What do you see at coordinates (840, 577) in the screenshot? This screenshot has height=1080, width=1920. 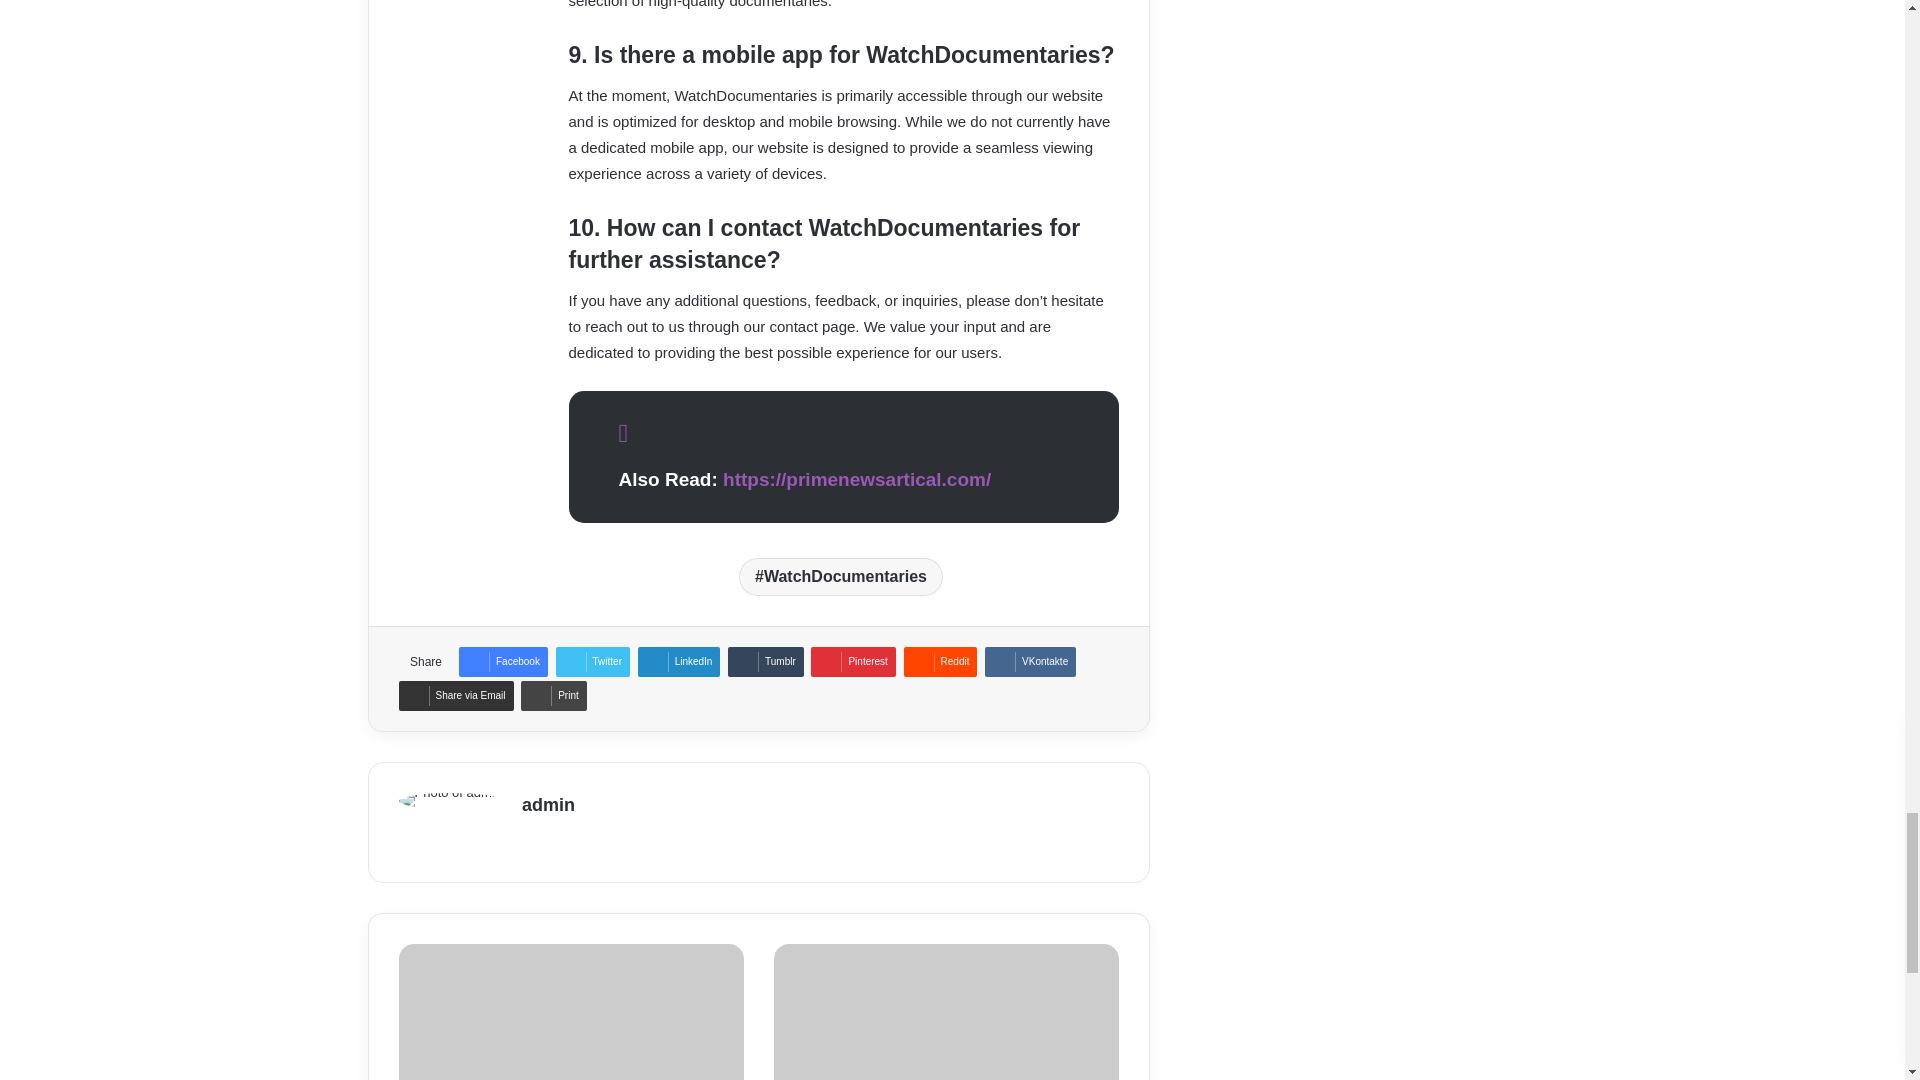 I see `WatchDocumentaries` at bounding box center [840, 577].